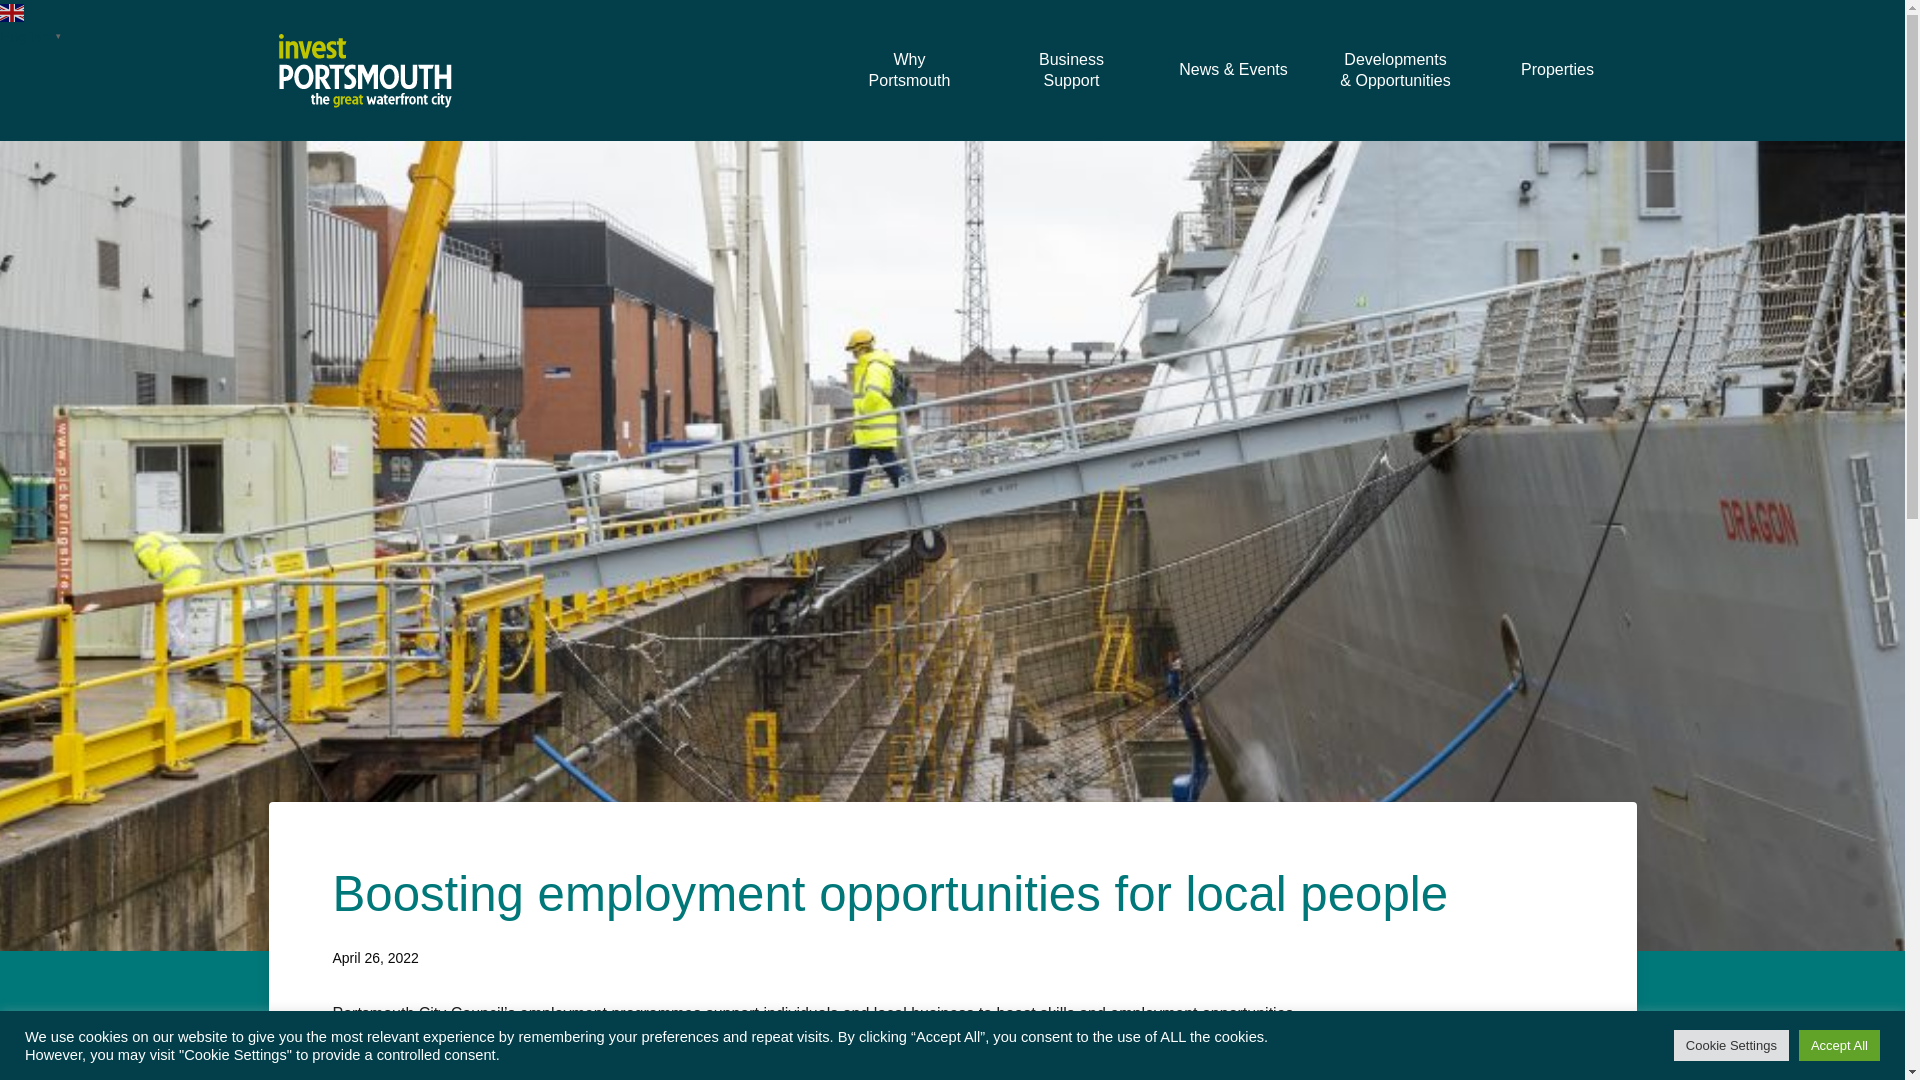 The image size is (1920, 1080). Describe the element at coordinates (1557, 70) in the screenshot. I see `Properties` at that location.